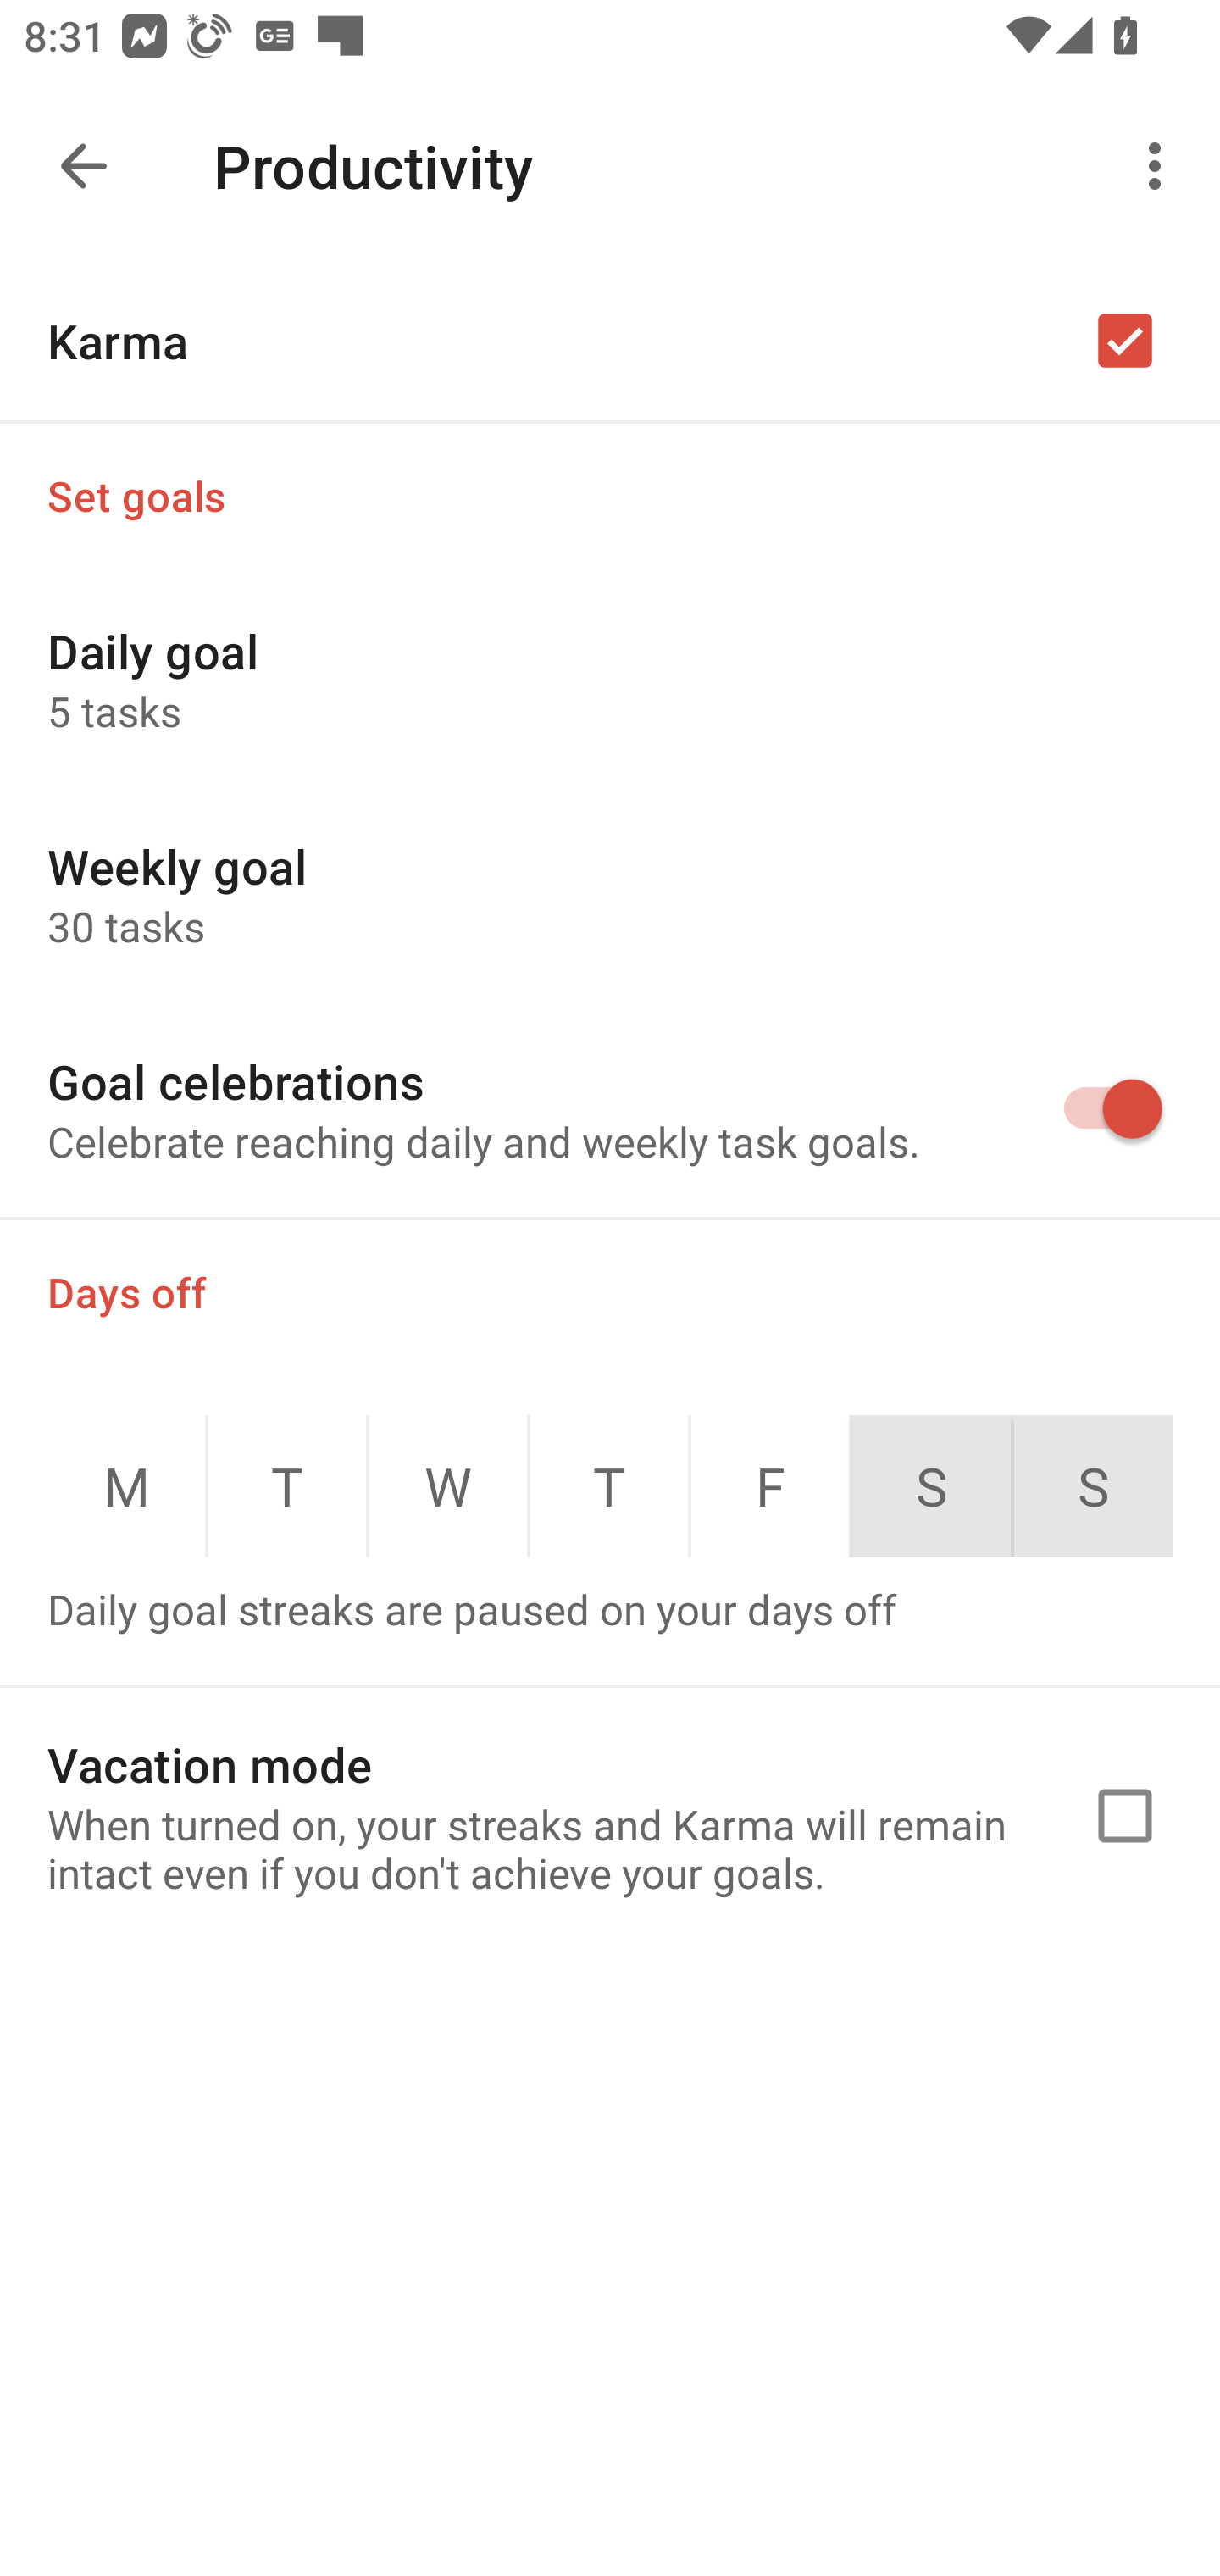 The height and width of the screenshot is (2576, 1220). I want to click on S, so click(931, 1486).